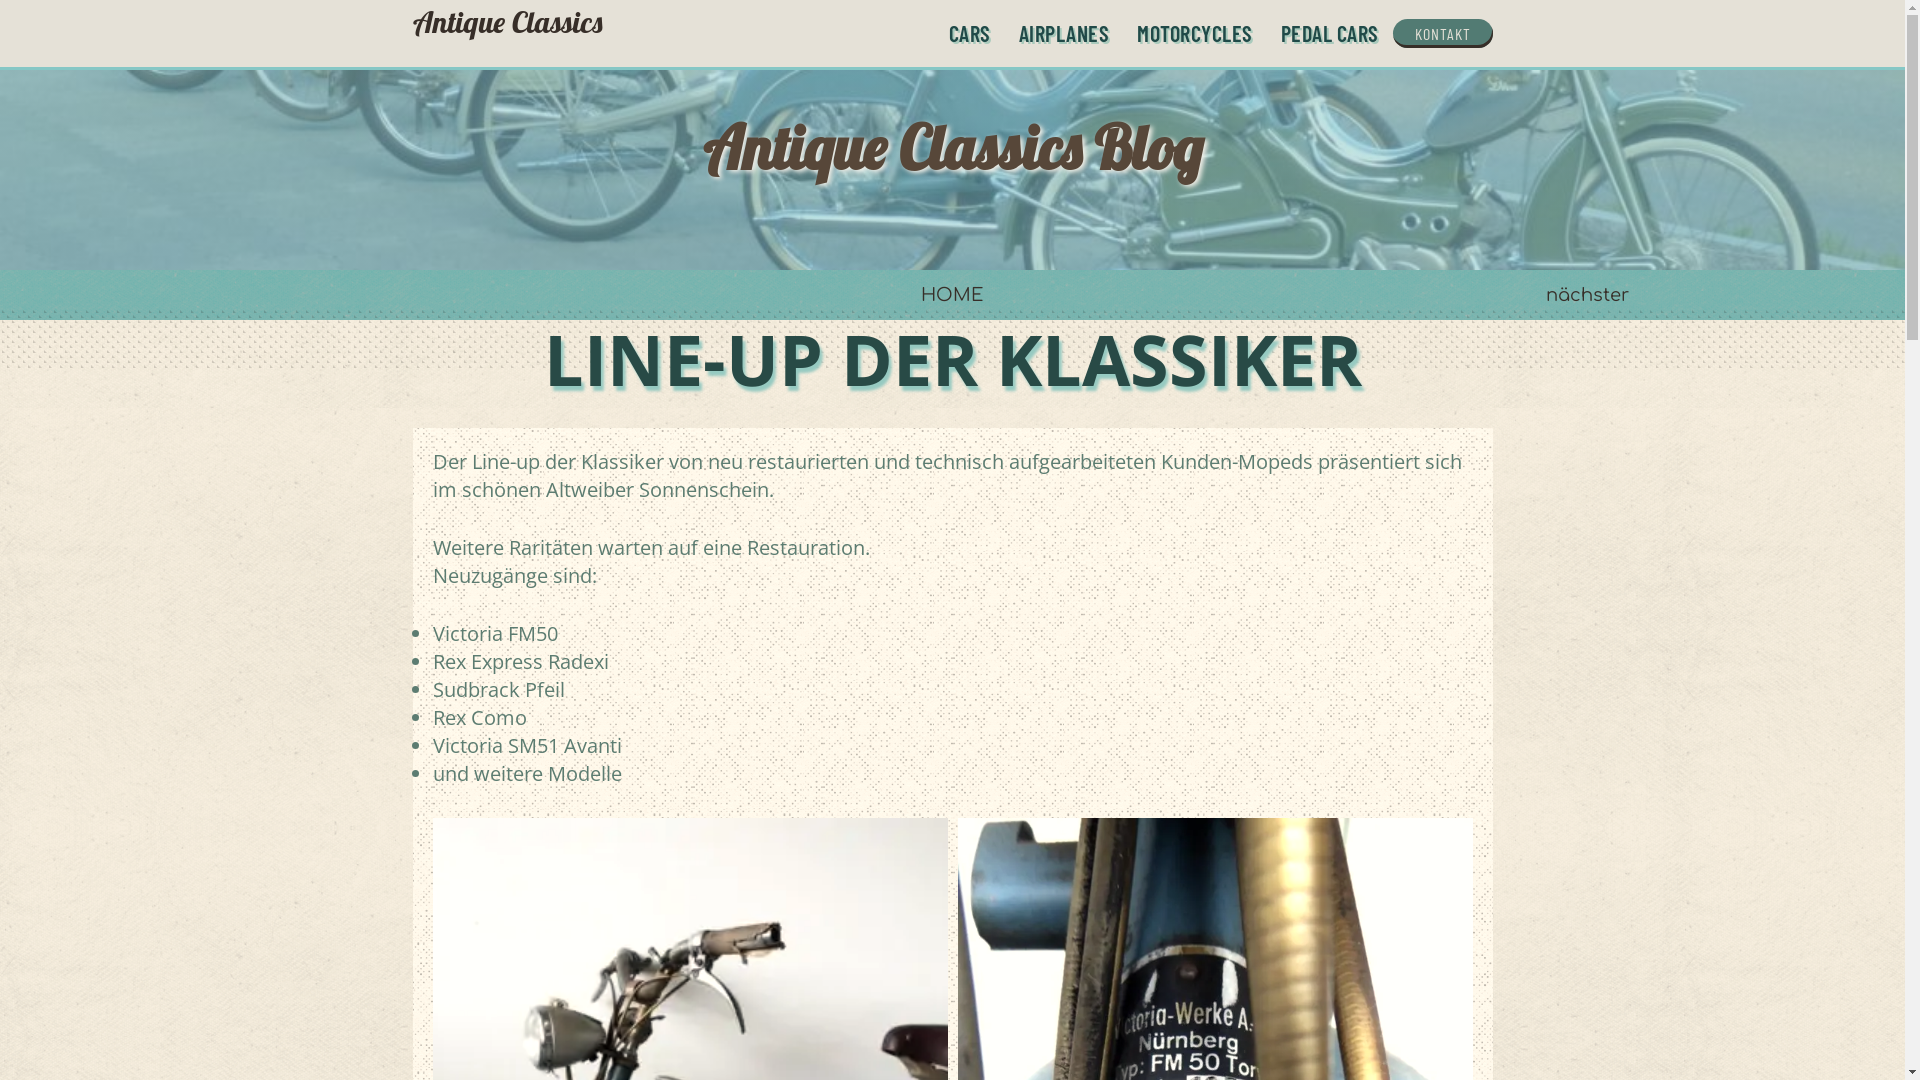 This screenshot has height=1080, width=1920. What do you see at coordinates (1329, 34) in the screenshot?
I see `PEDAL CARS` at bounding box center [1329, 34].